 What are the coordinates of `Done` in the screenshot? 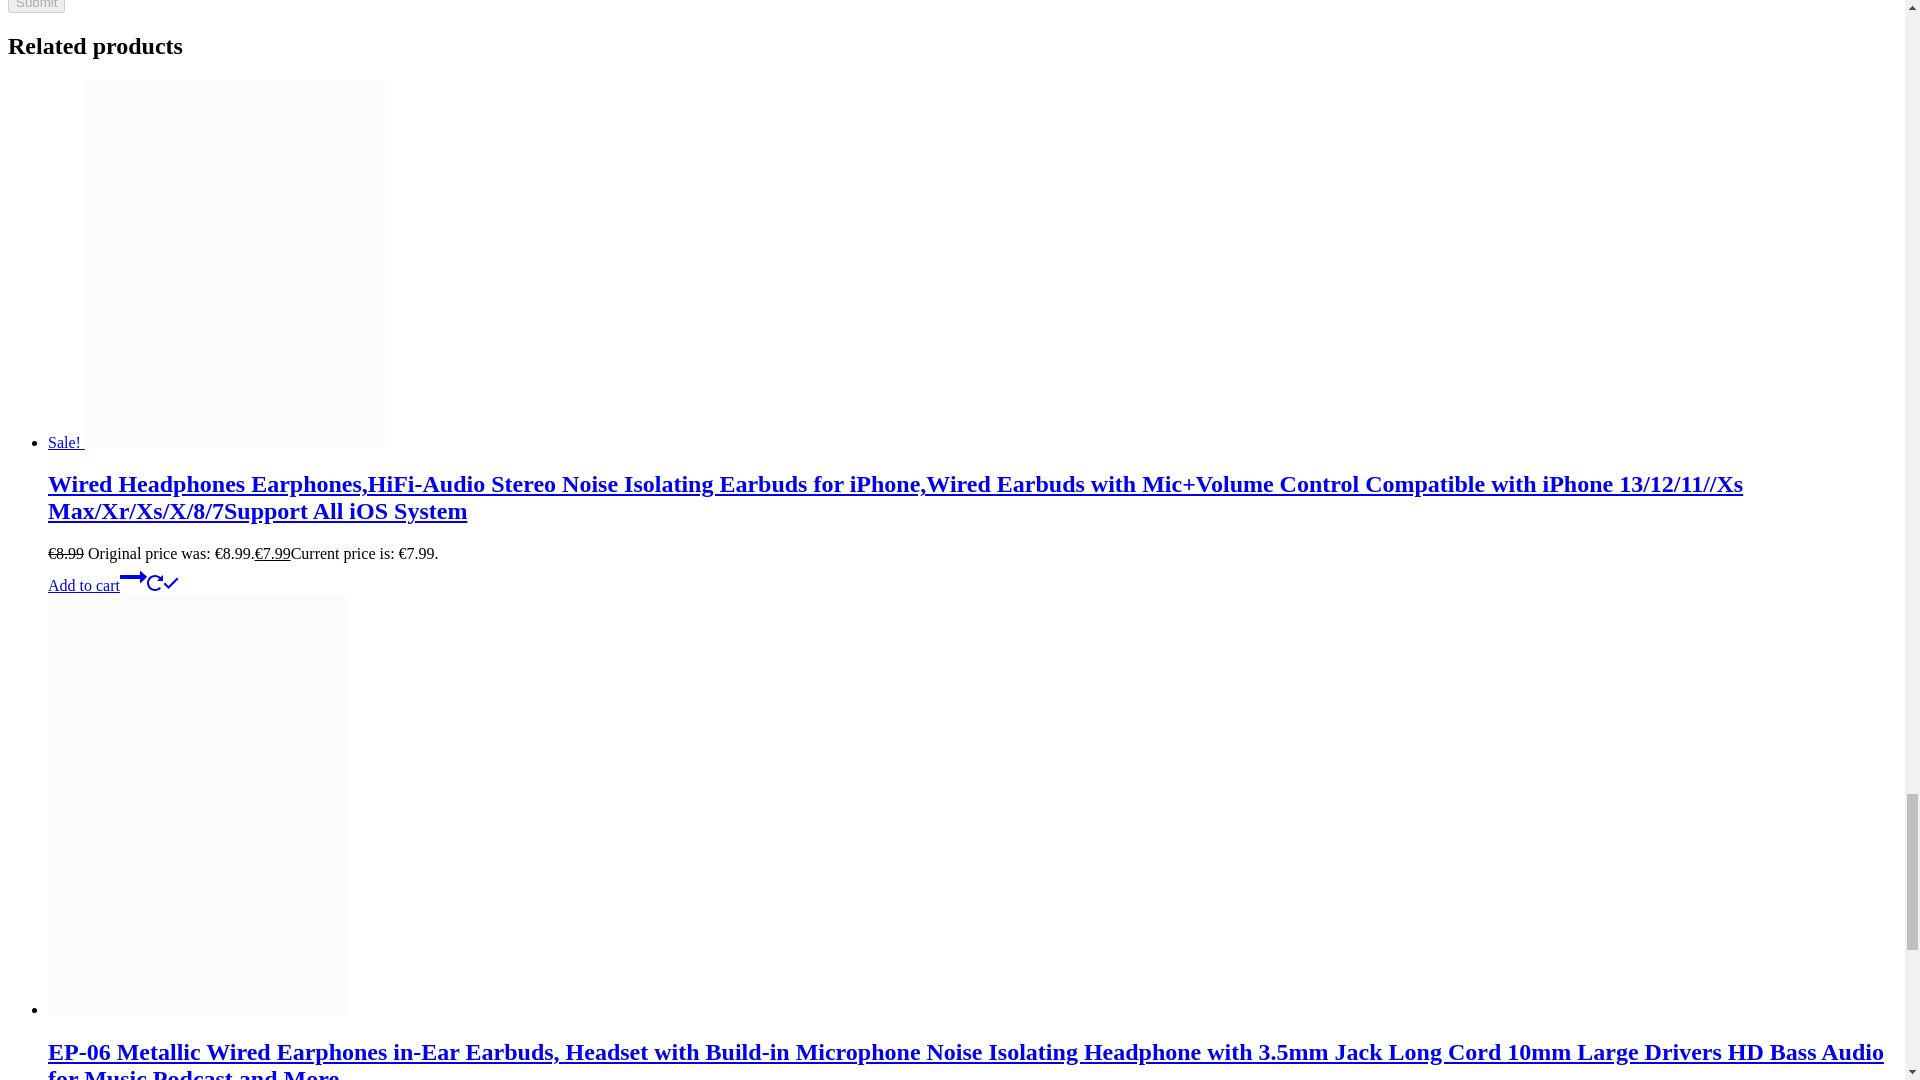 It's located at (170, 582).